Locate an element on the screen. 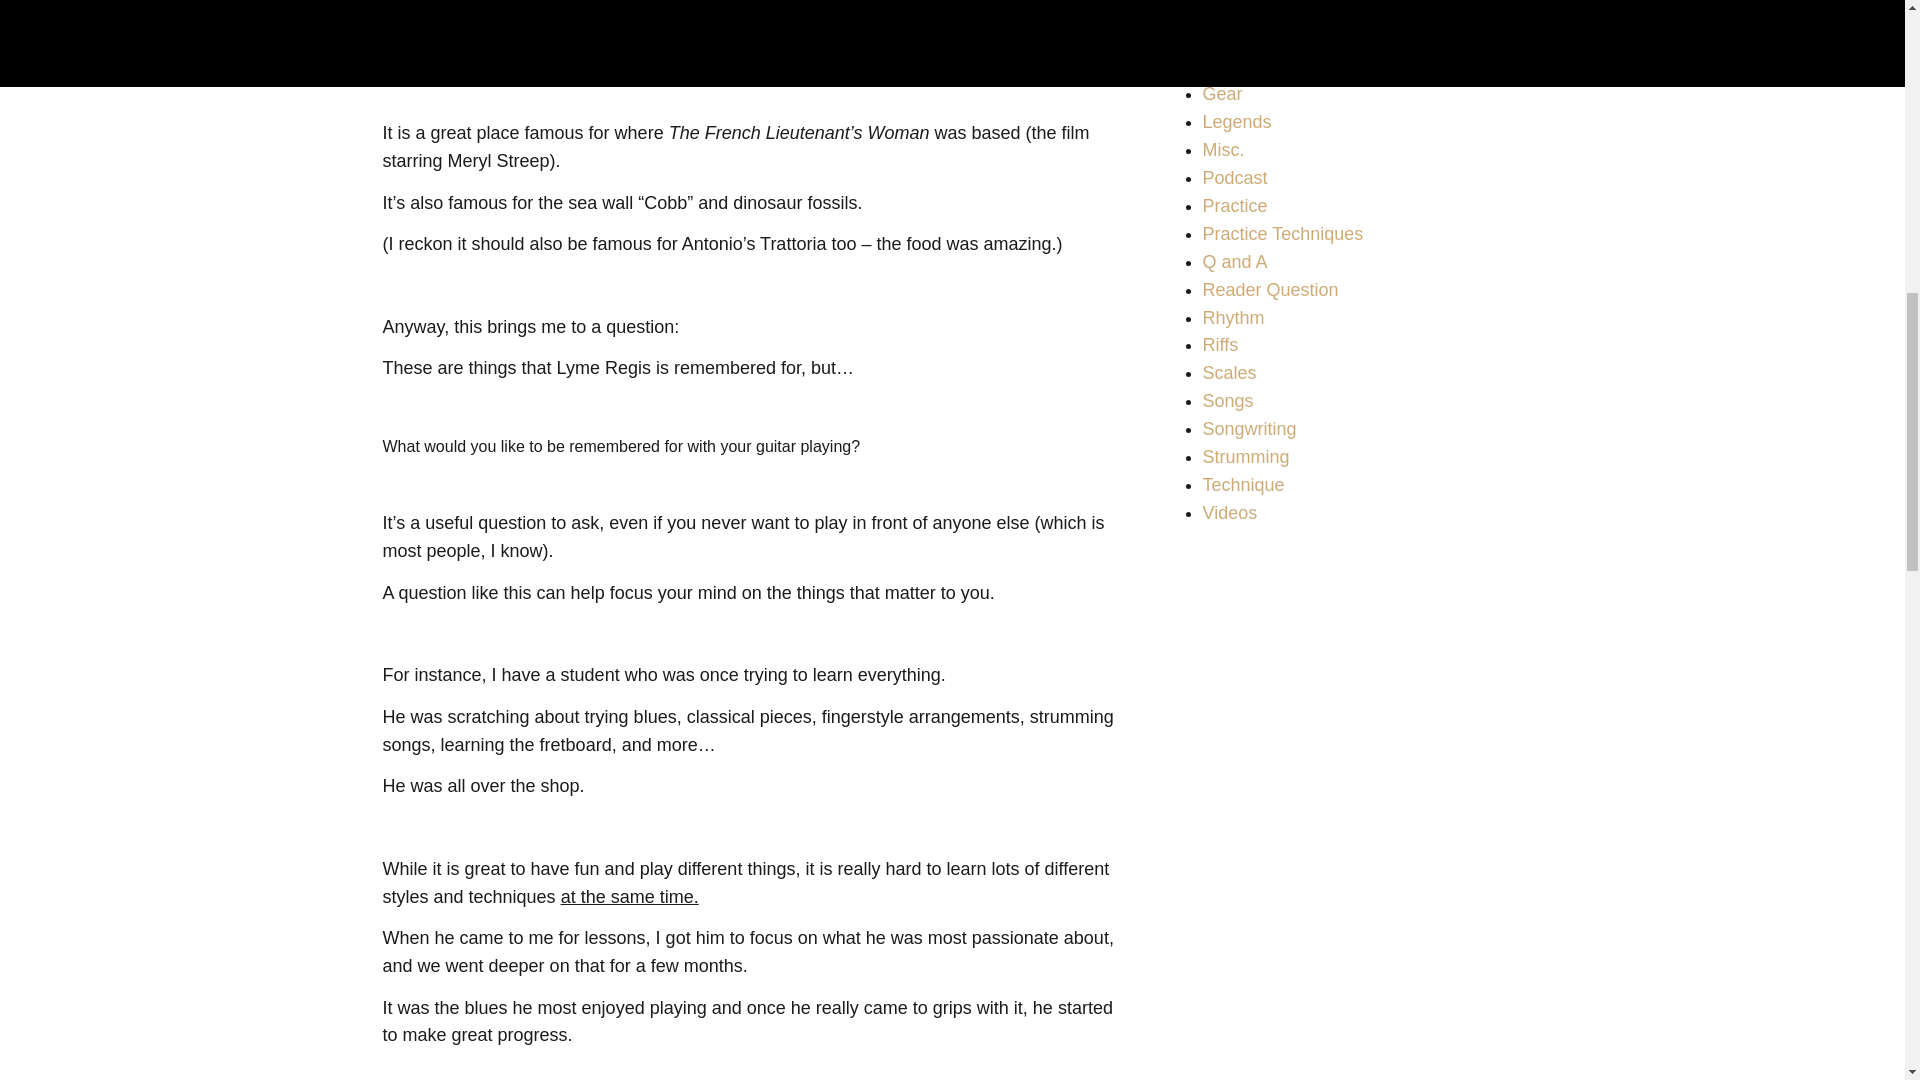  Q and A is located at coordinates (1234, 262).